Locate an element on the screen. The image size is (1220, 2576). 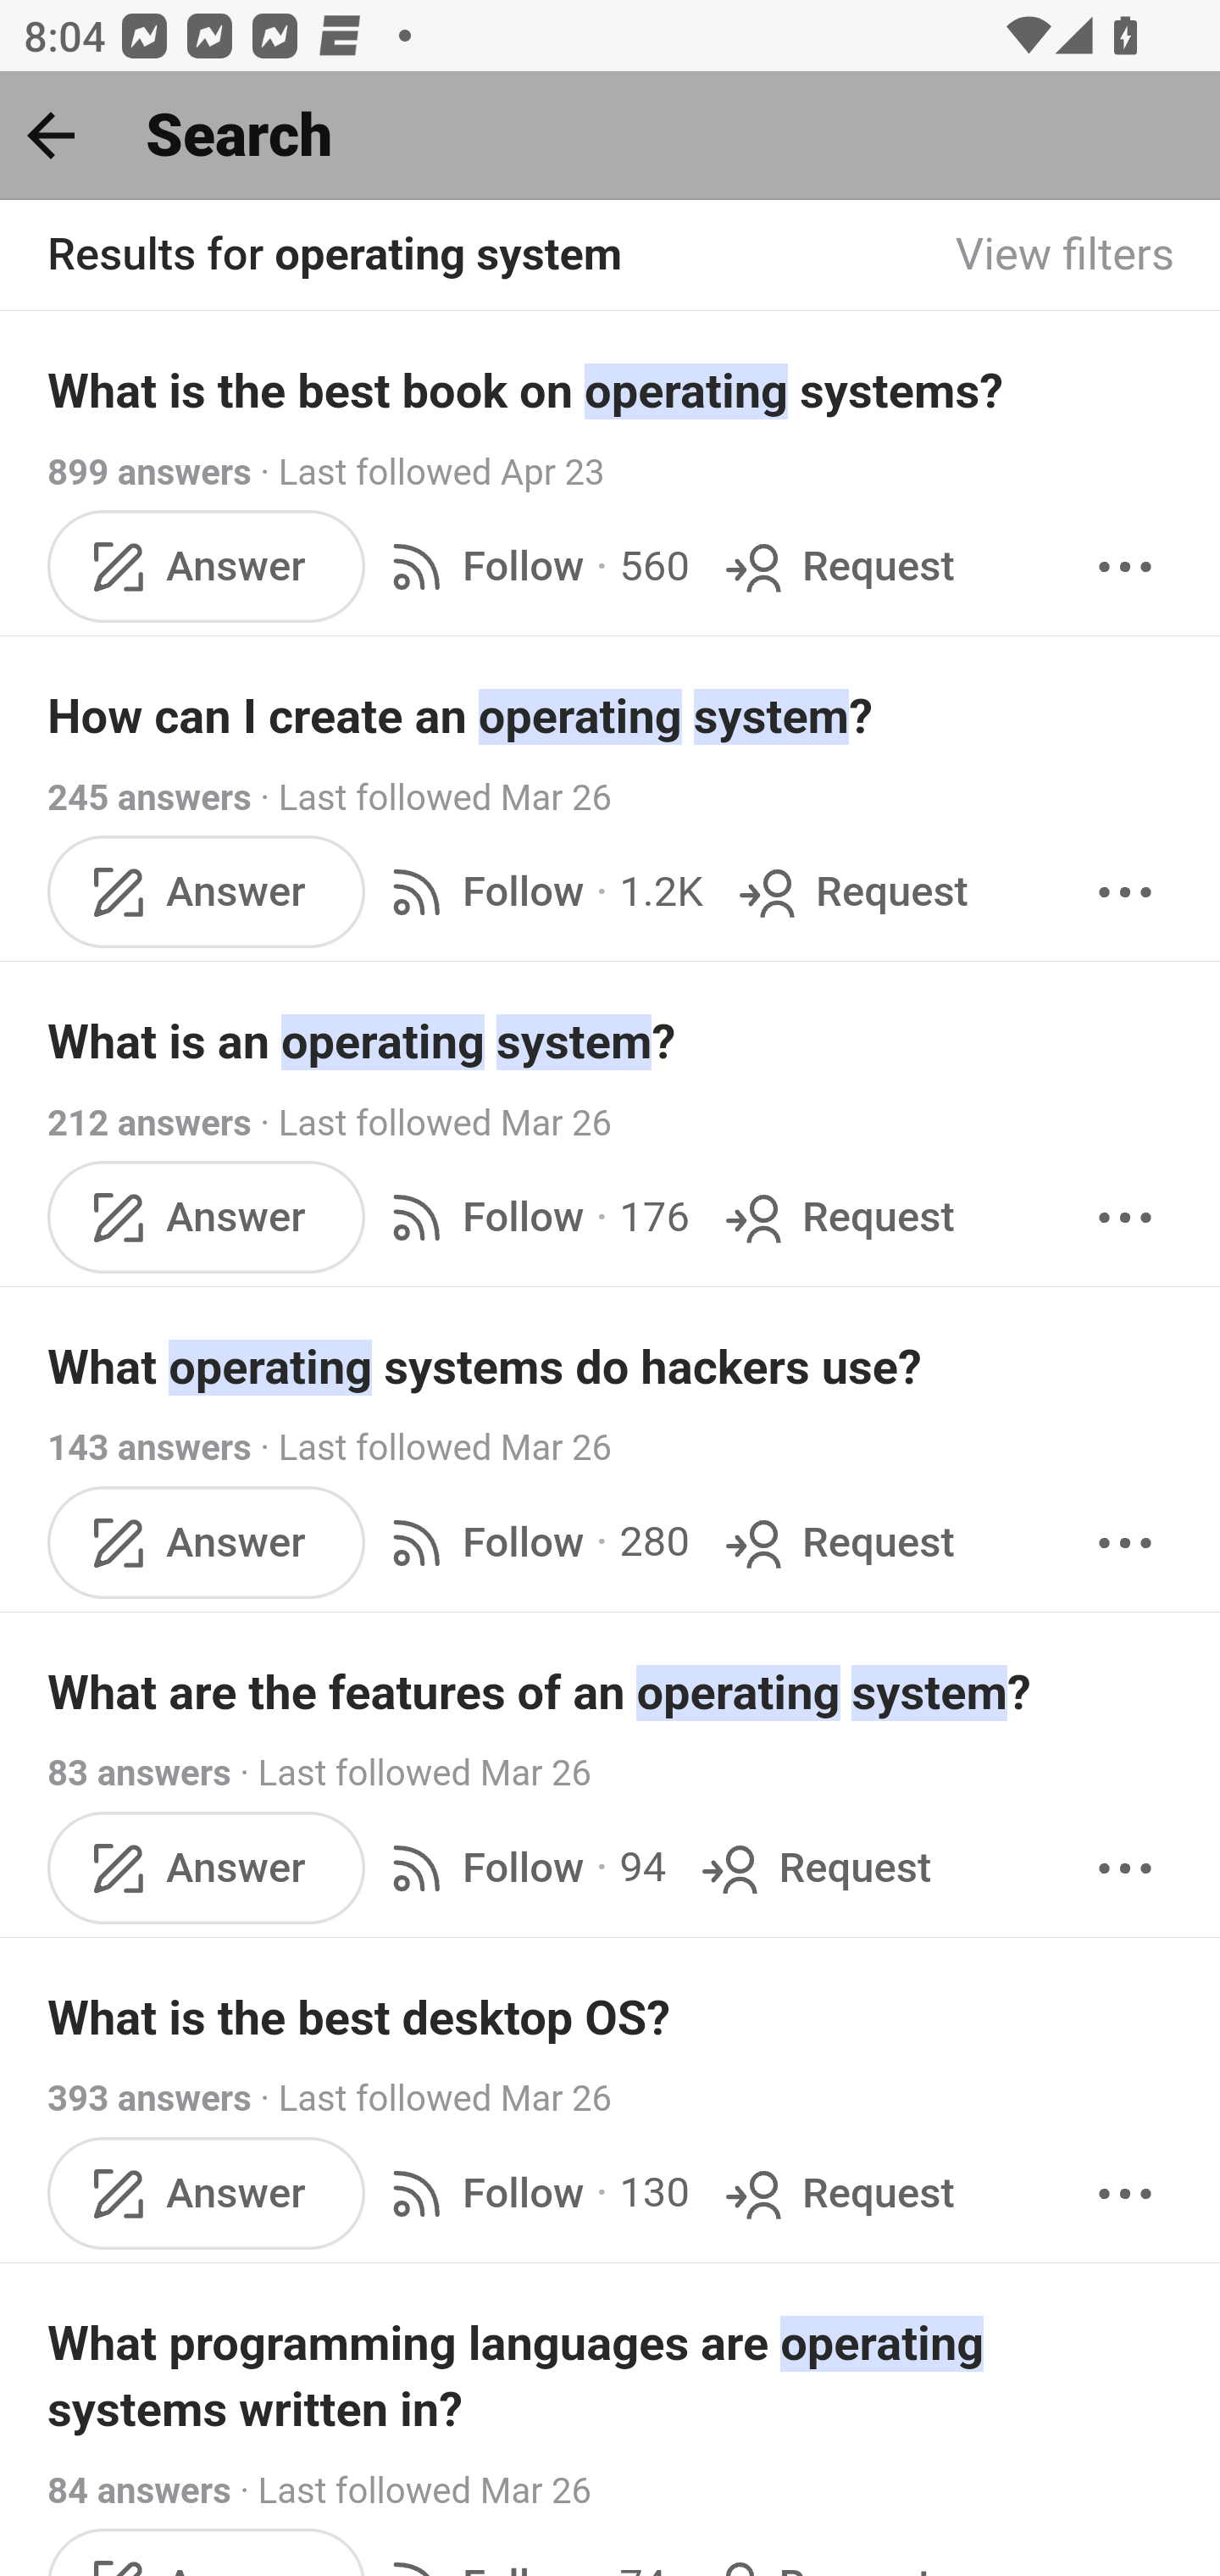
What are the features of an operating system? is located at coordinates (612, 1691).